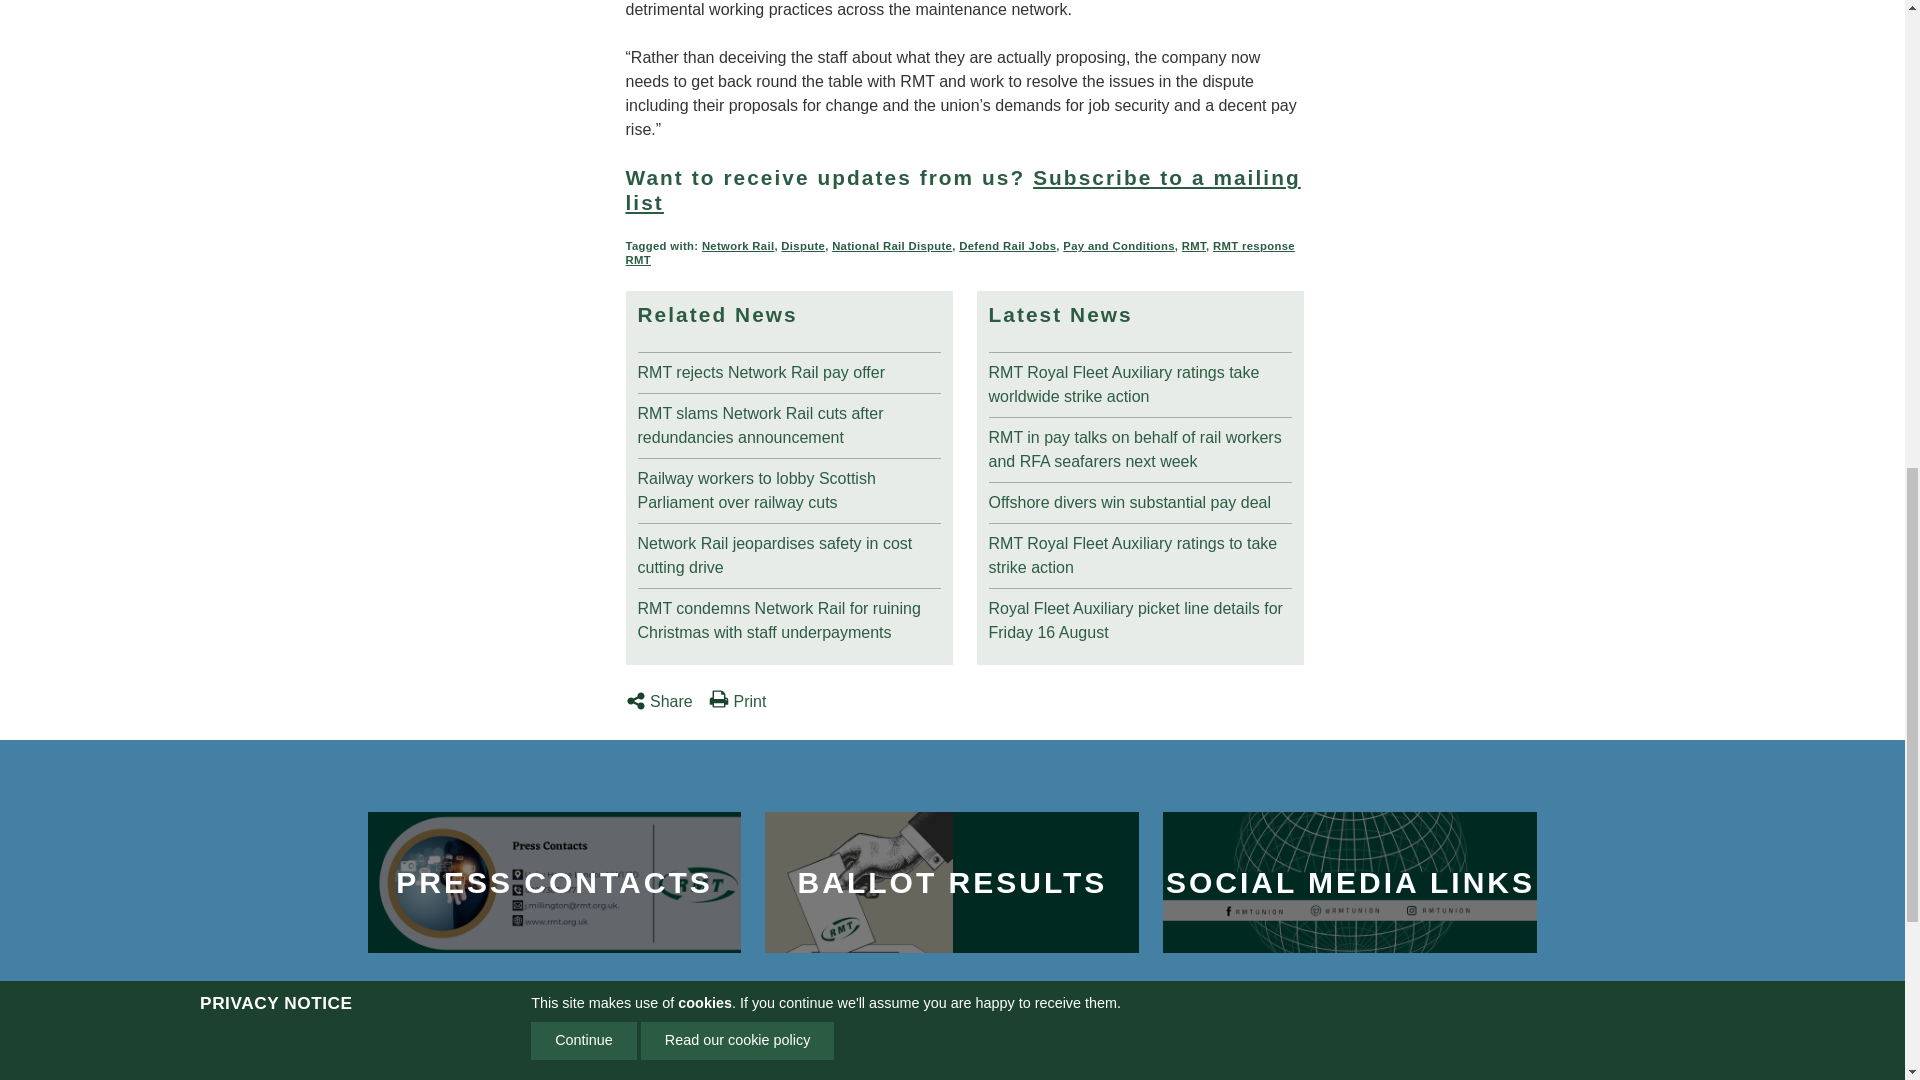 The height and width of the screenshot is (1080, 1920). Describe the element at coordinates (788, 368) in the screenshot. I see `RMT rejects Network Rail pay offer` at that location.